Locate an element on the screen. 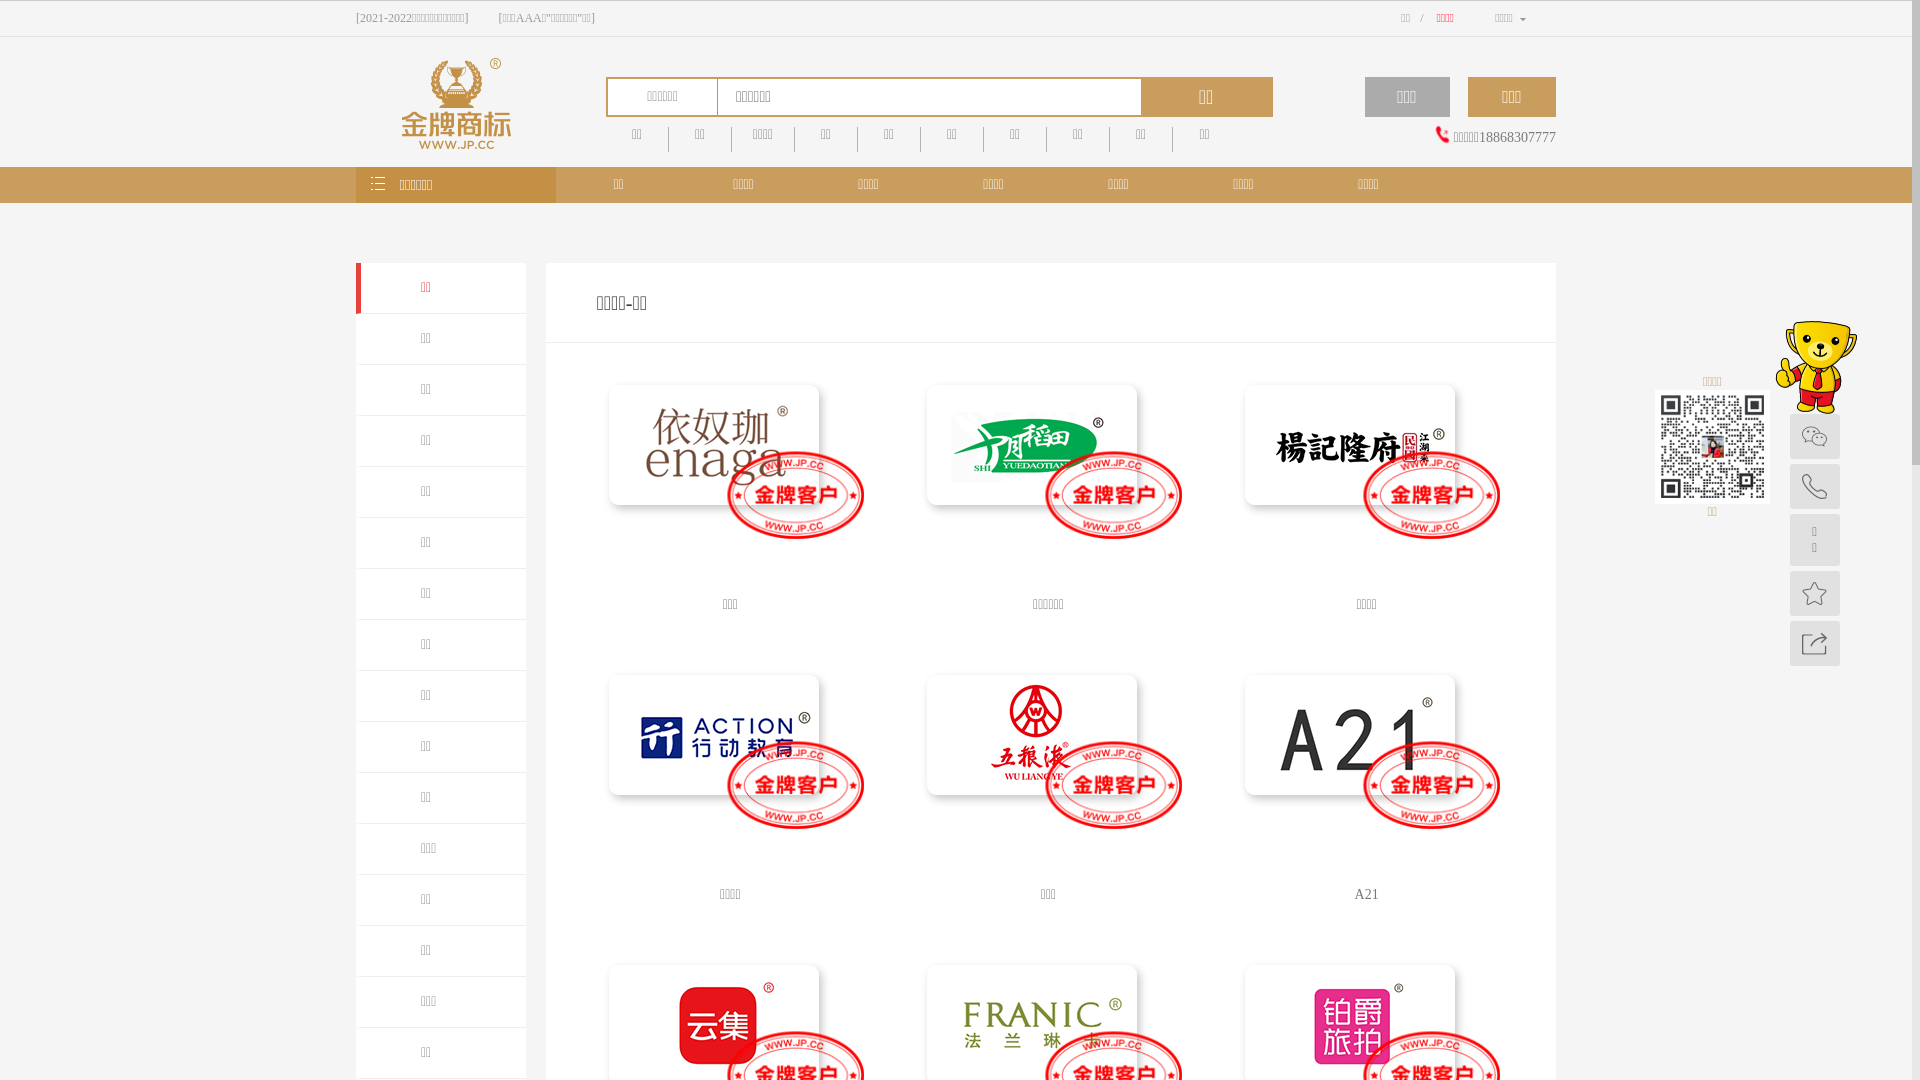  35 is located at coordinates (898, 279).